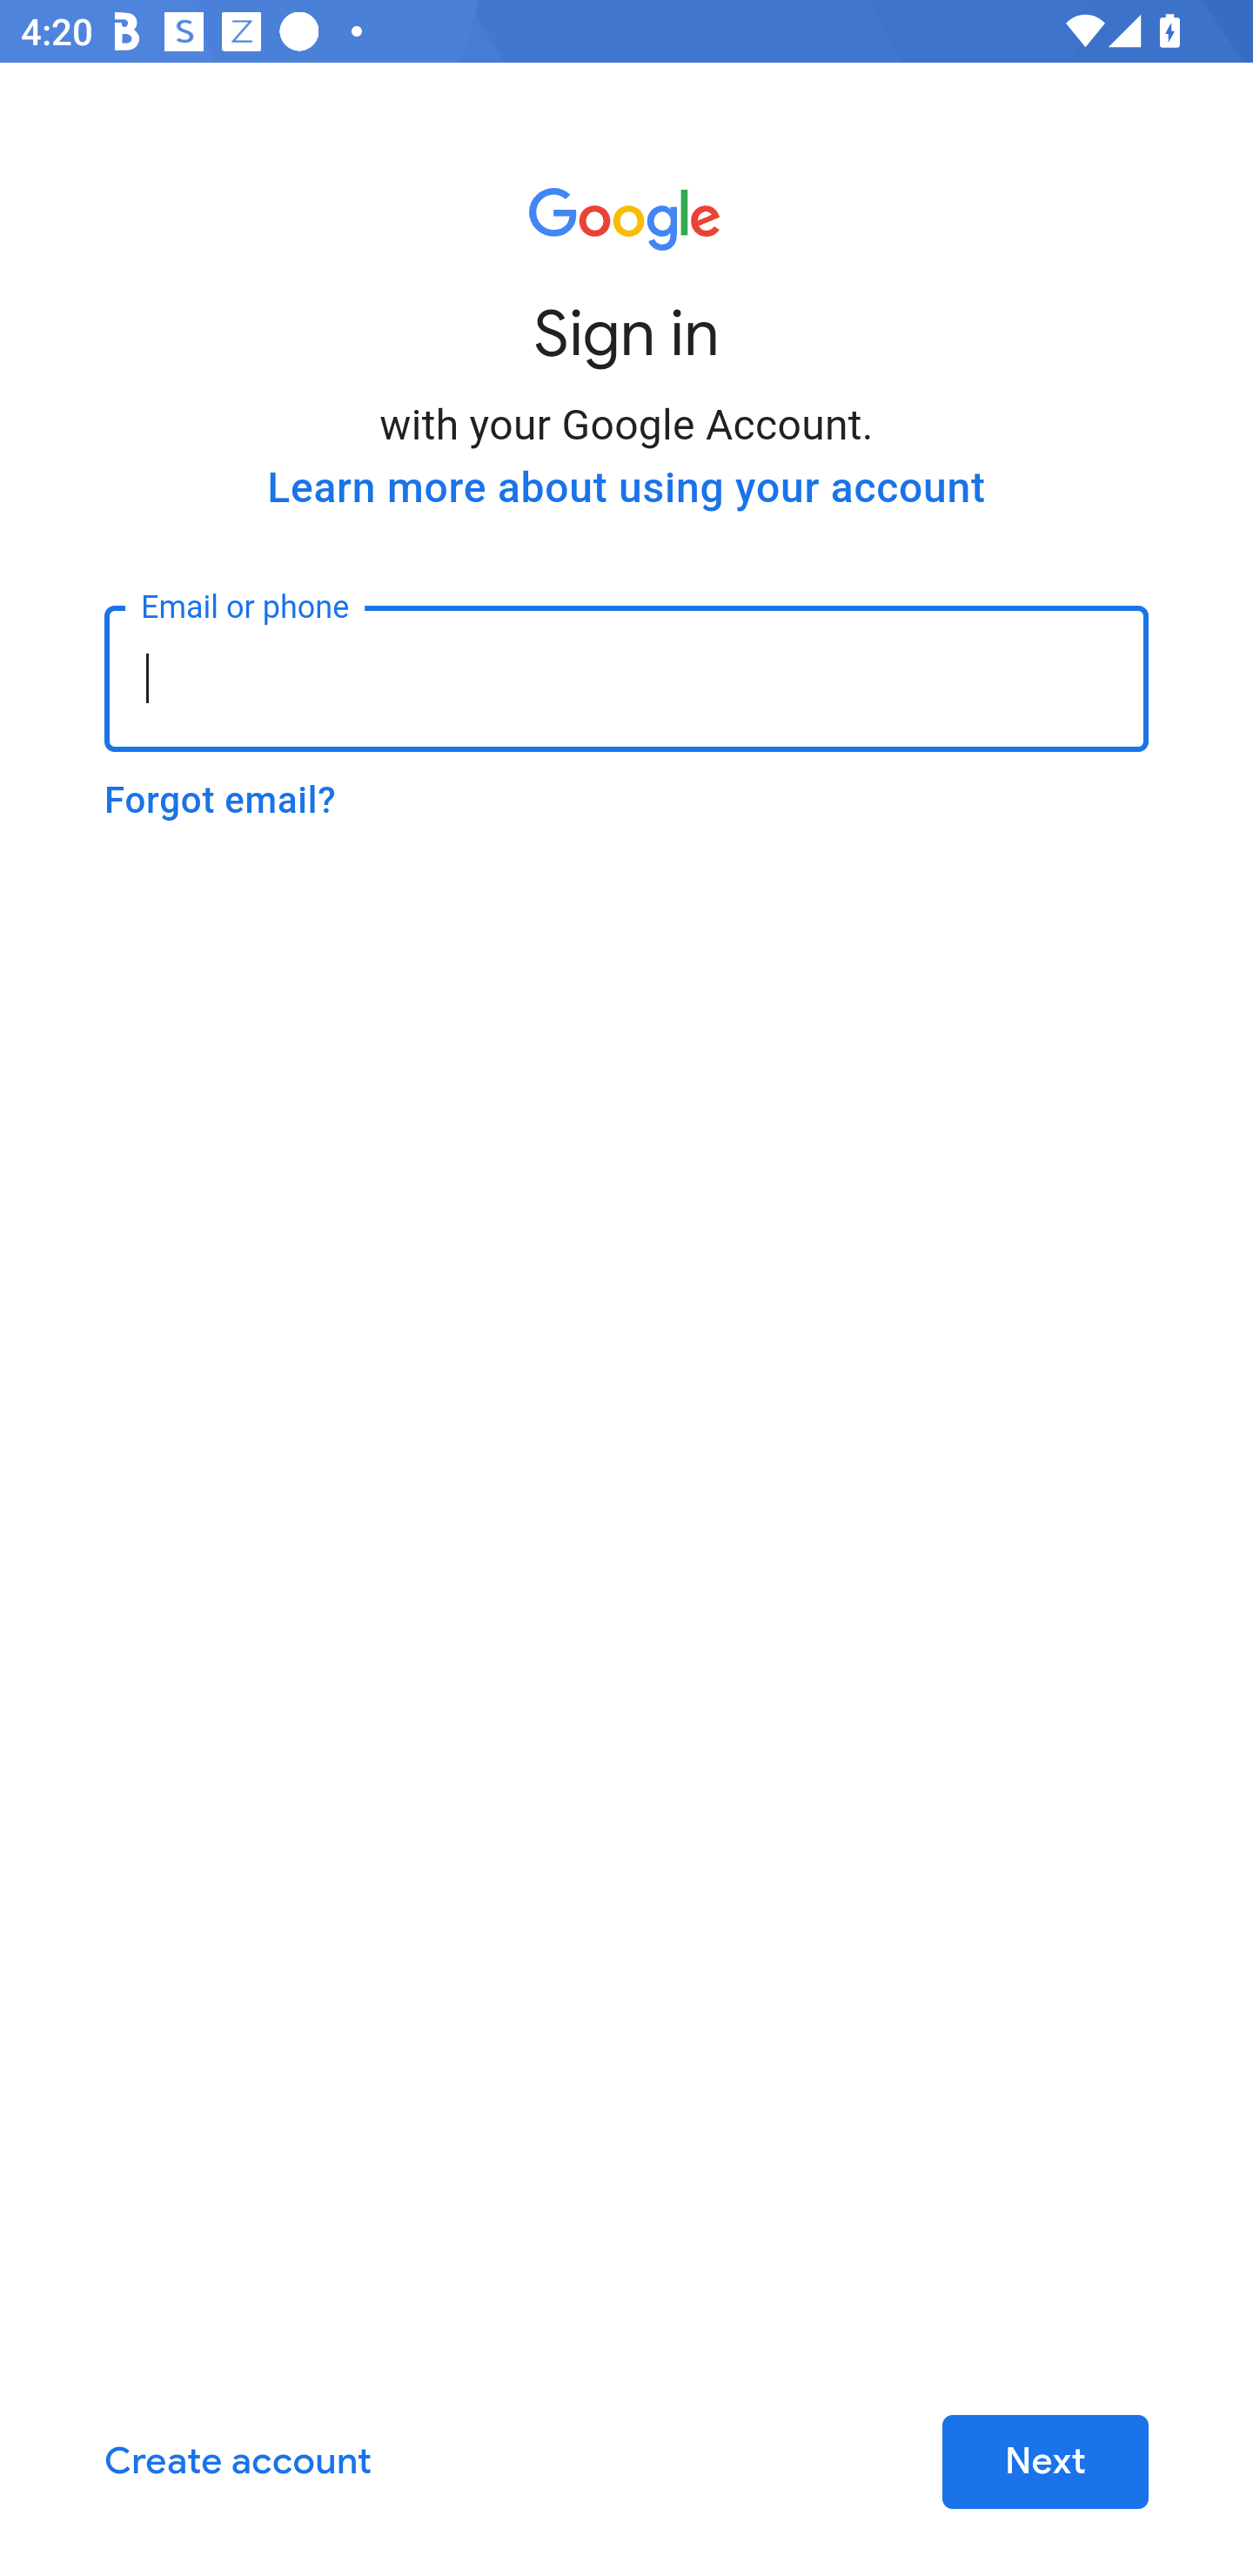  Describe the element at coordinates (238, 2463) in the screenshot. I see `Create account` at that location.